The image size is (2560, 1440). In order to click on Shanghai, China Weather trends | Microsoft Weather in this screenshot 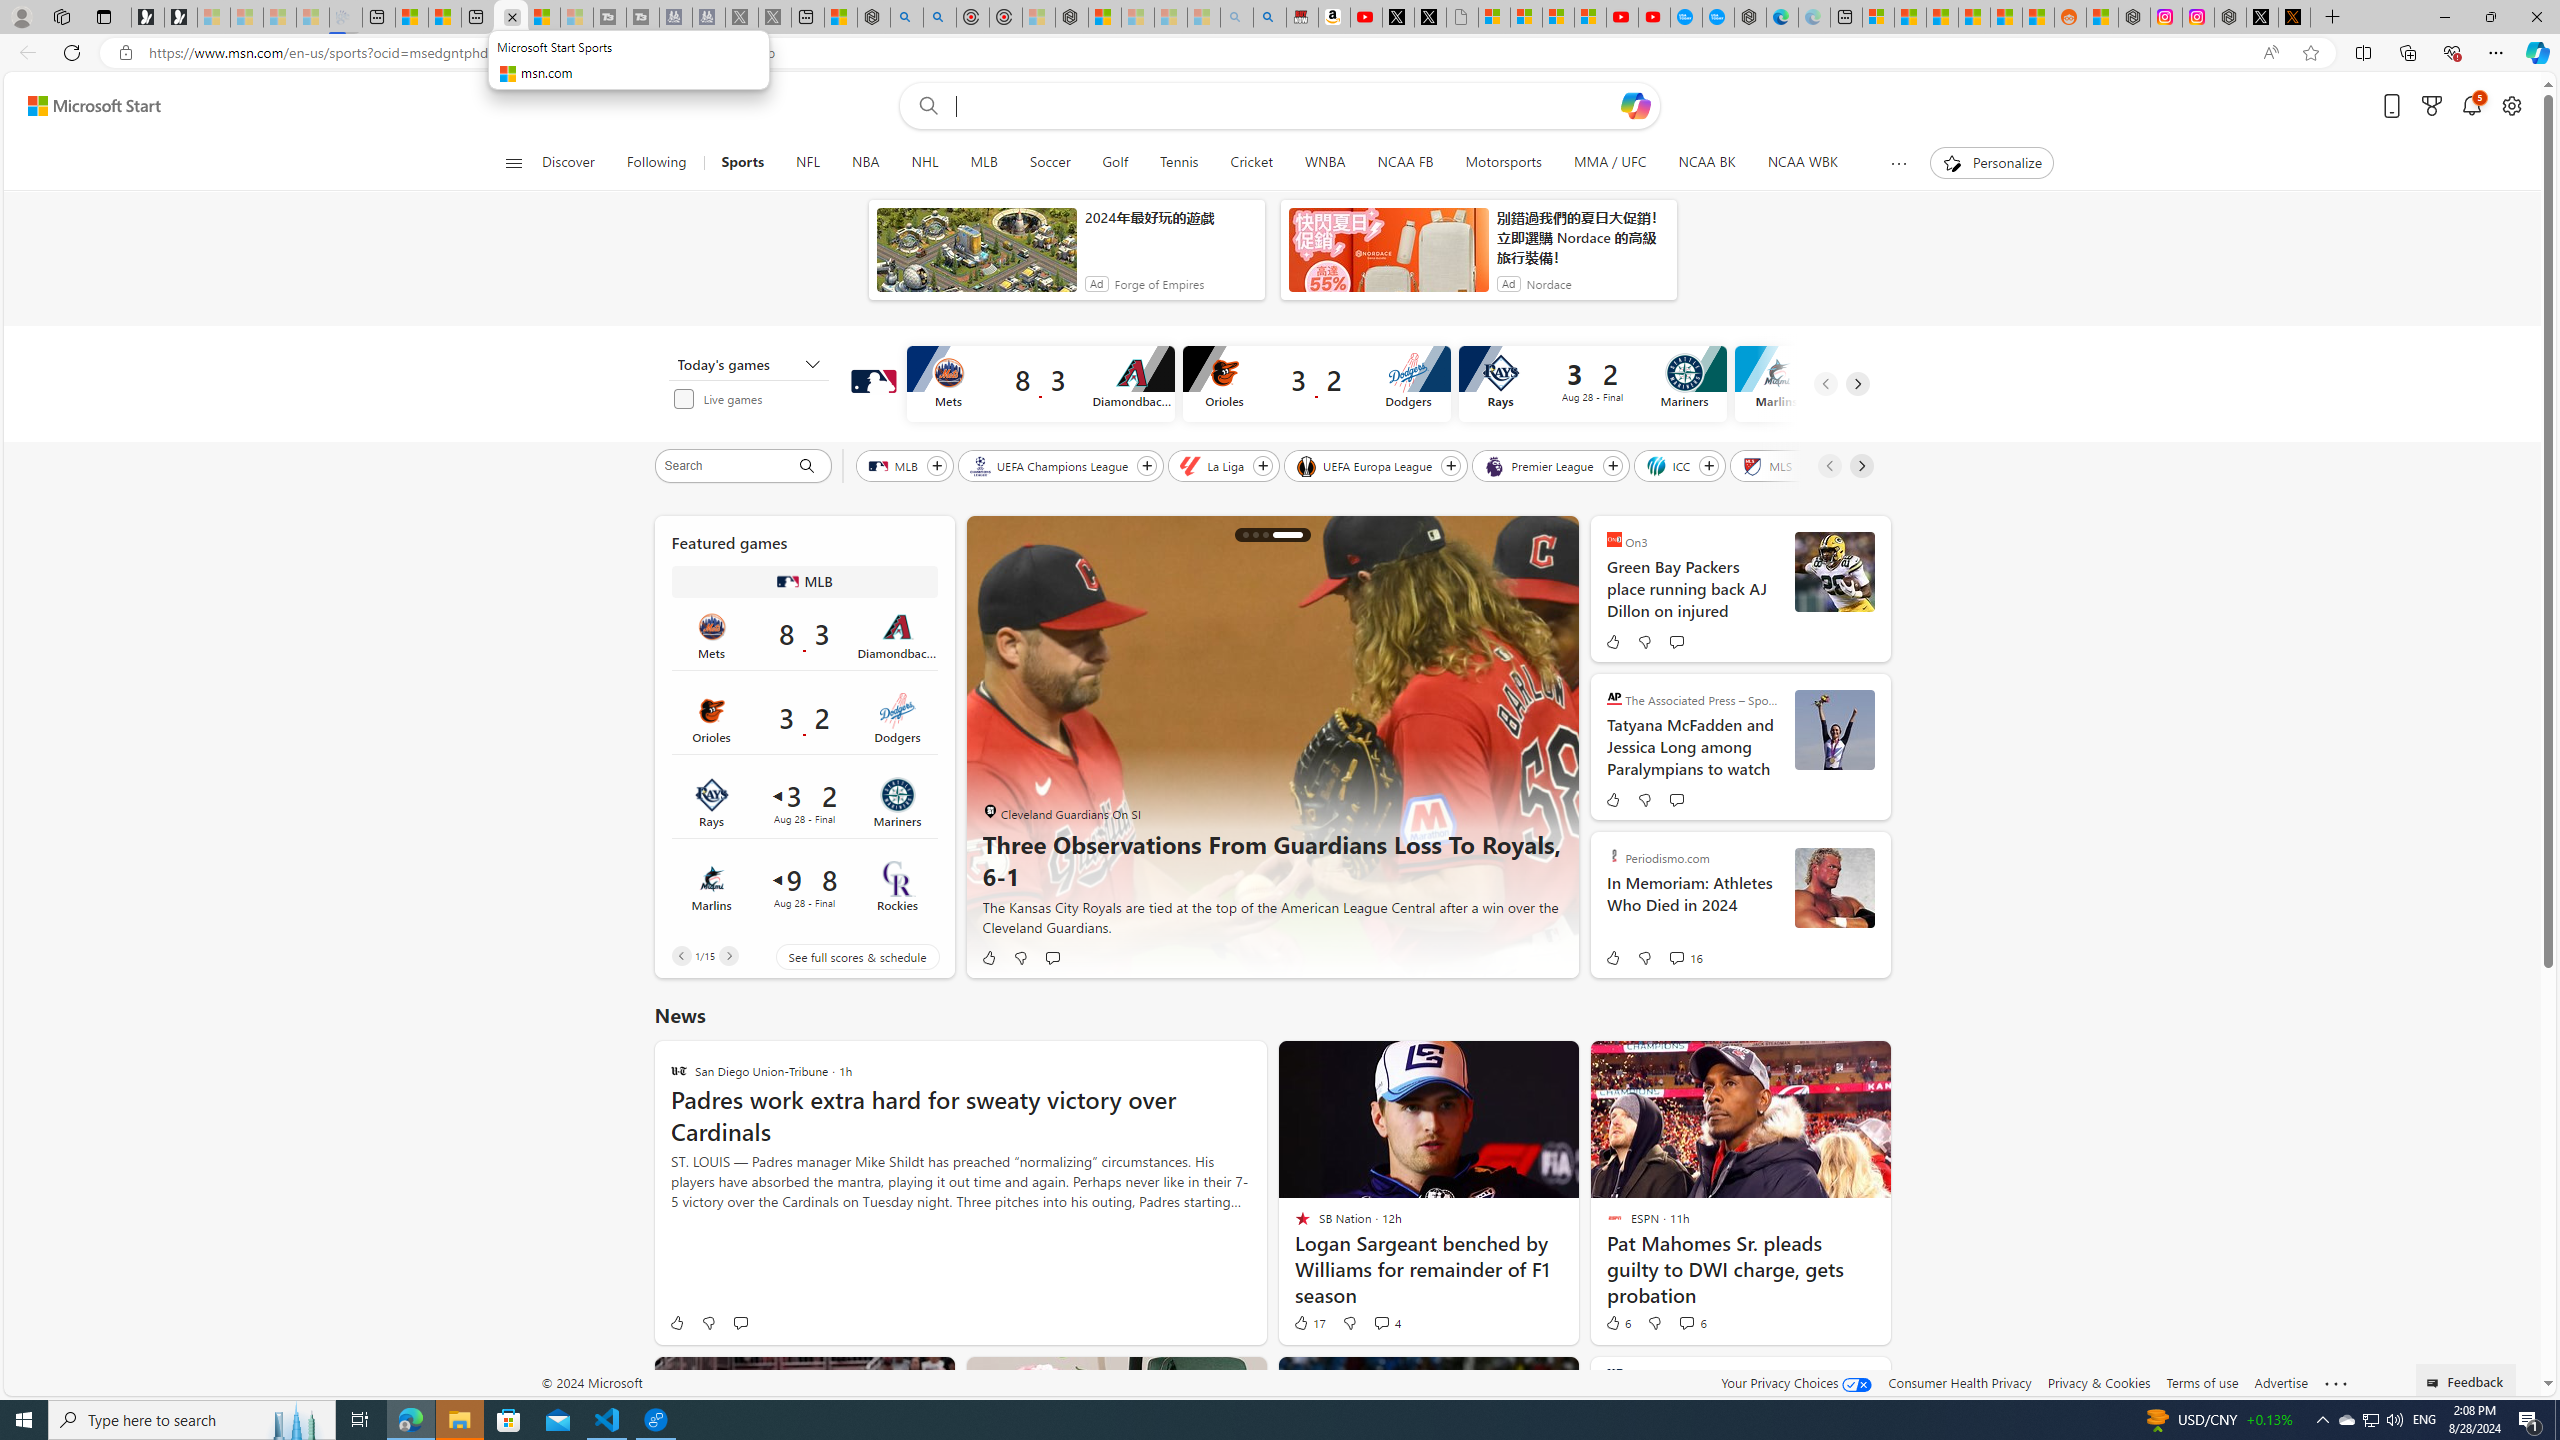, I will do `click(2038, 17)`.